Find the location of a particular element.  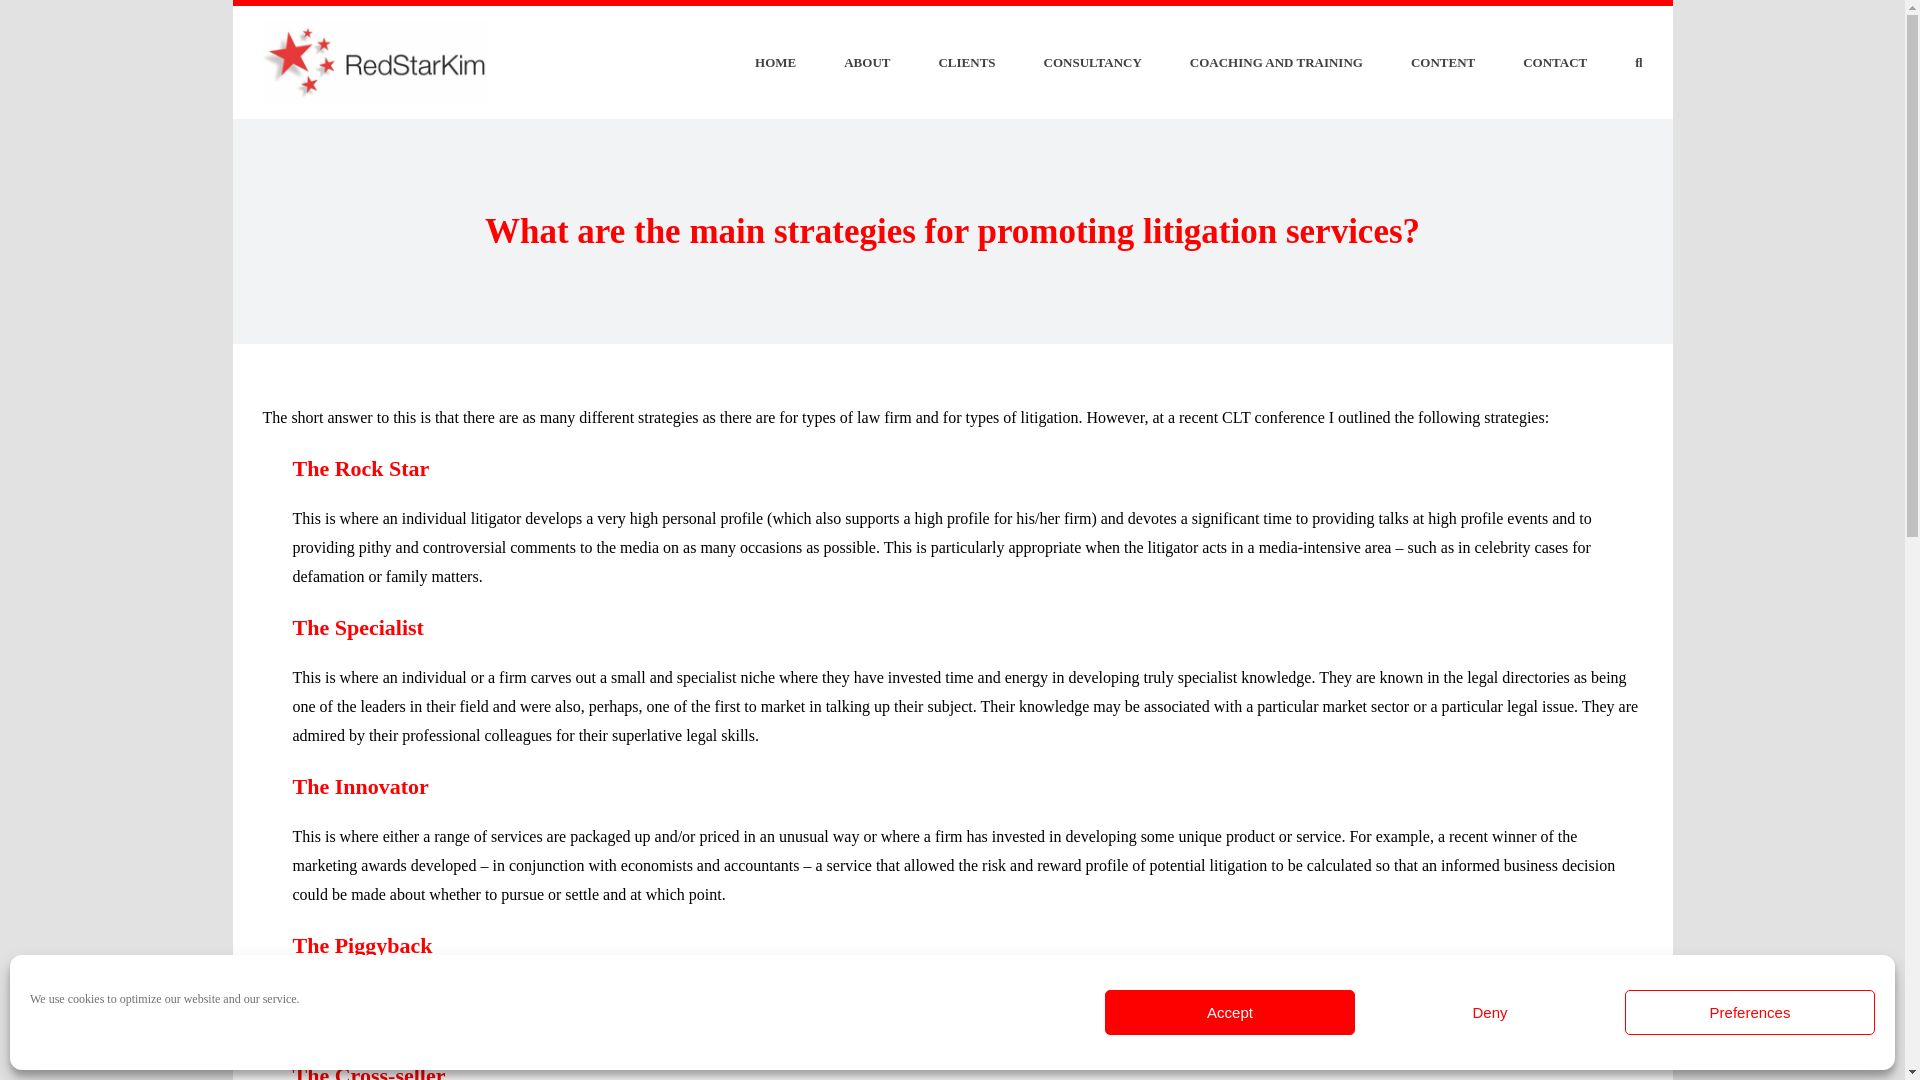

Preferences is located at coordinates (1750, 1012).